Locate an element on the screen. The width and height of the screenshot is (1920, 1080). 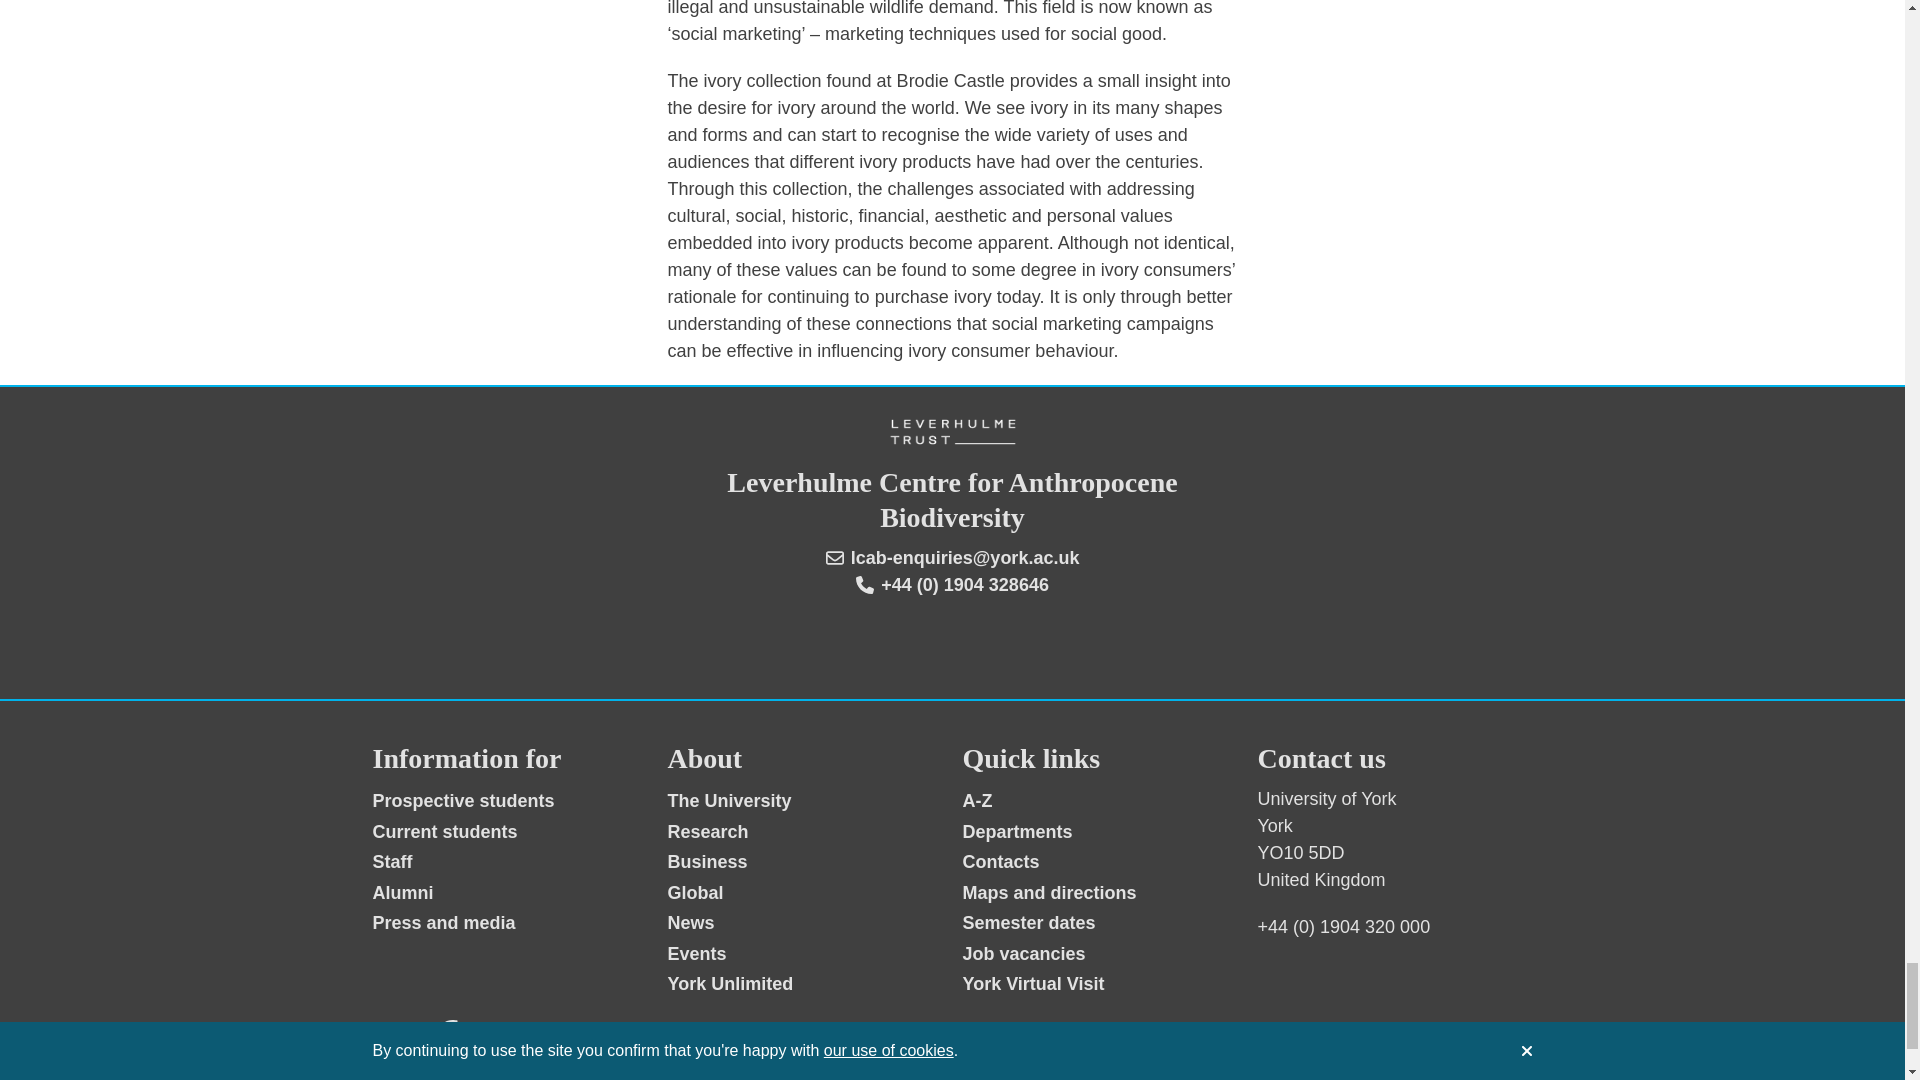
Like us on Facebook is located at coordinates (447, 1038).